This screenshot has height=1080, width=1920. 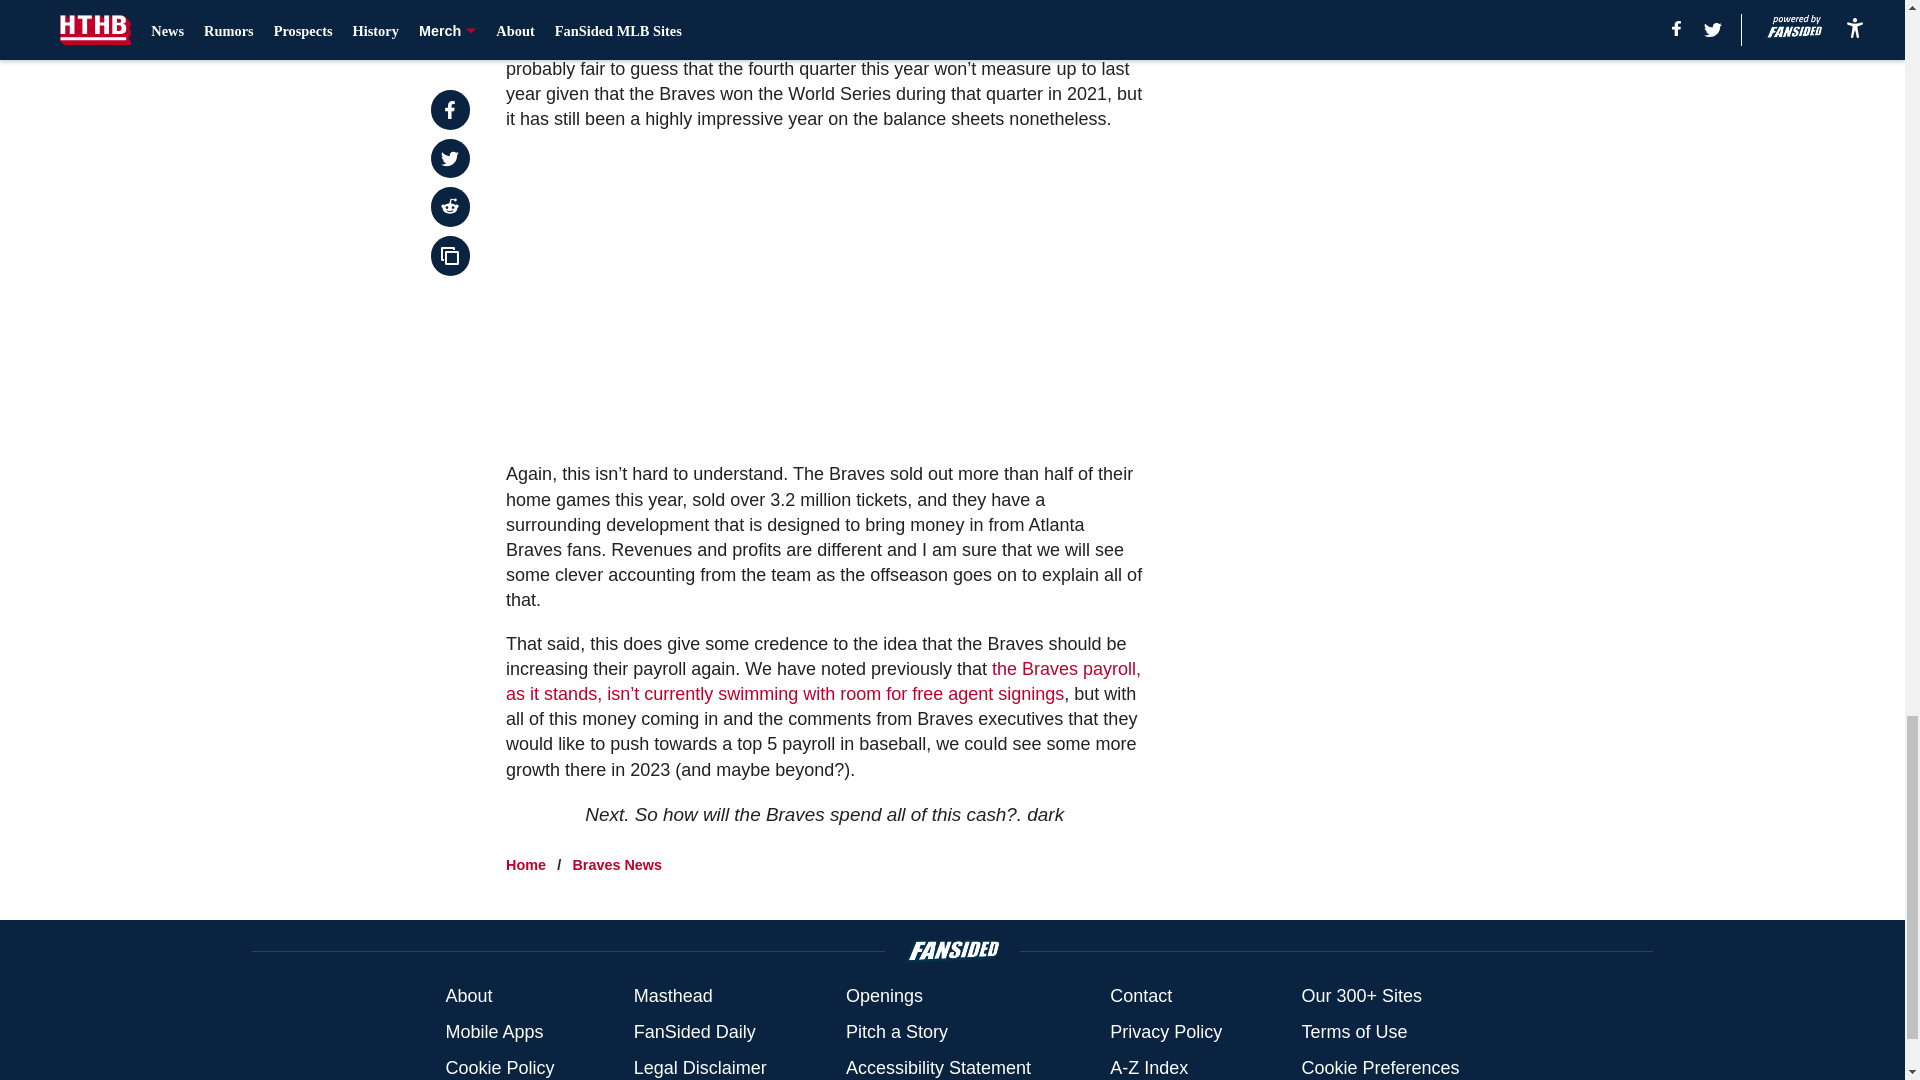 What do you see at coordinates (526, 864) in the screenshot?
I see `Home` at bounding box center [526, 864].